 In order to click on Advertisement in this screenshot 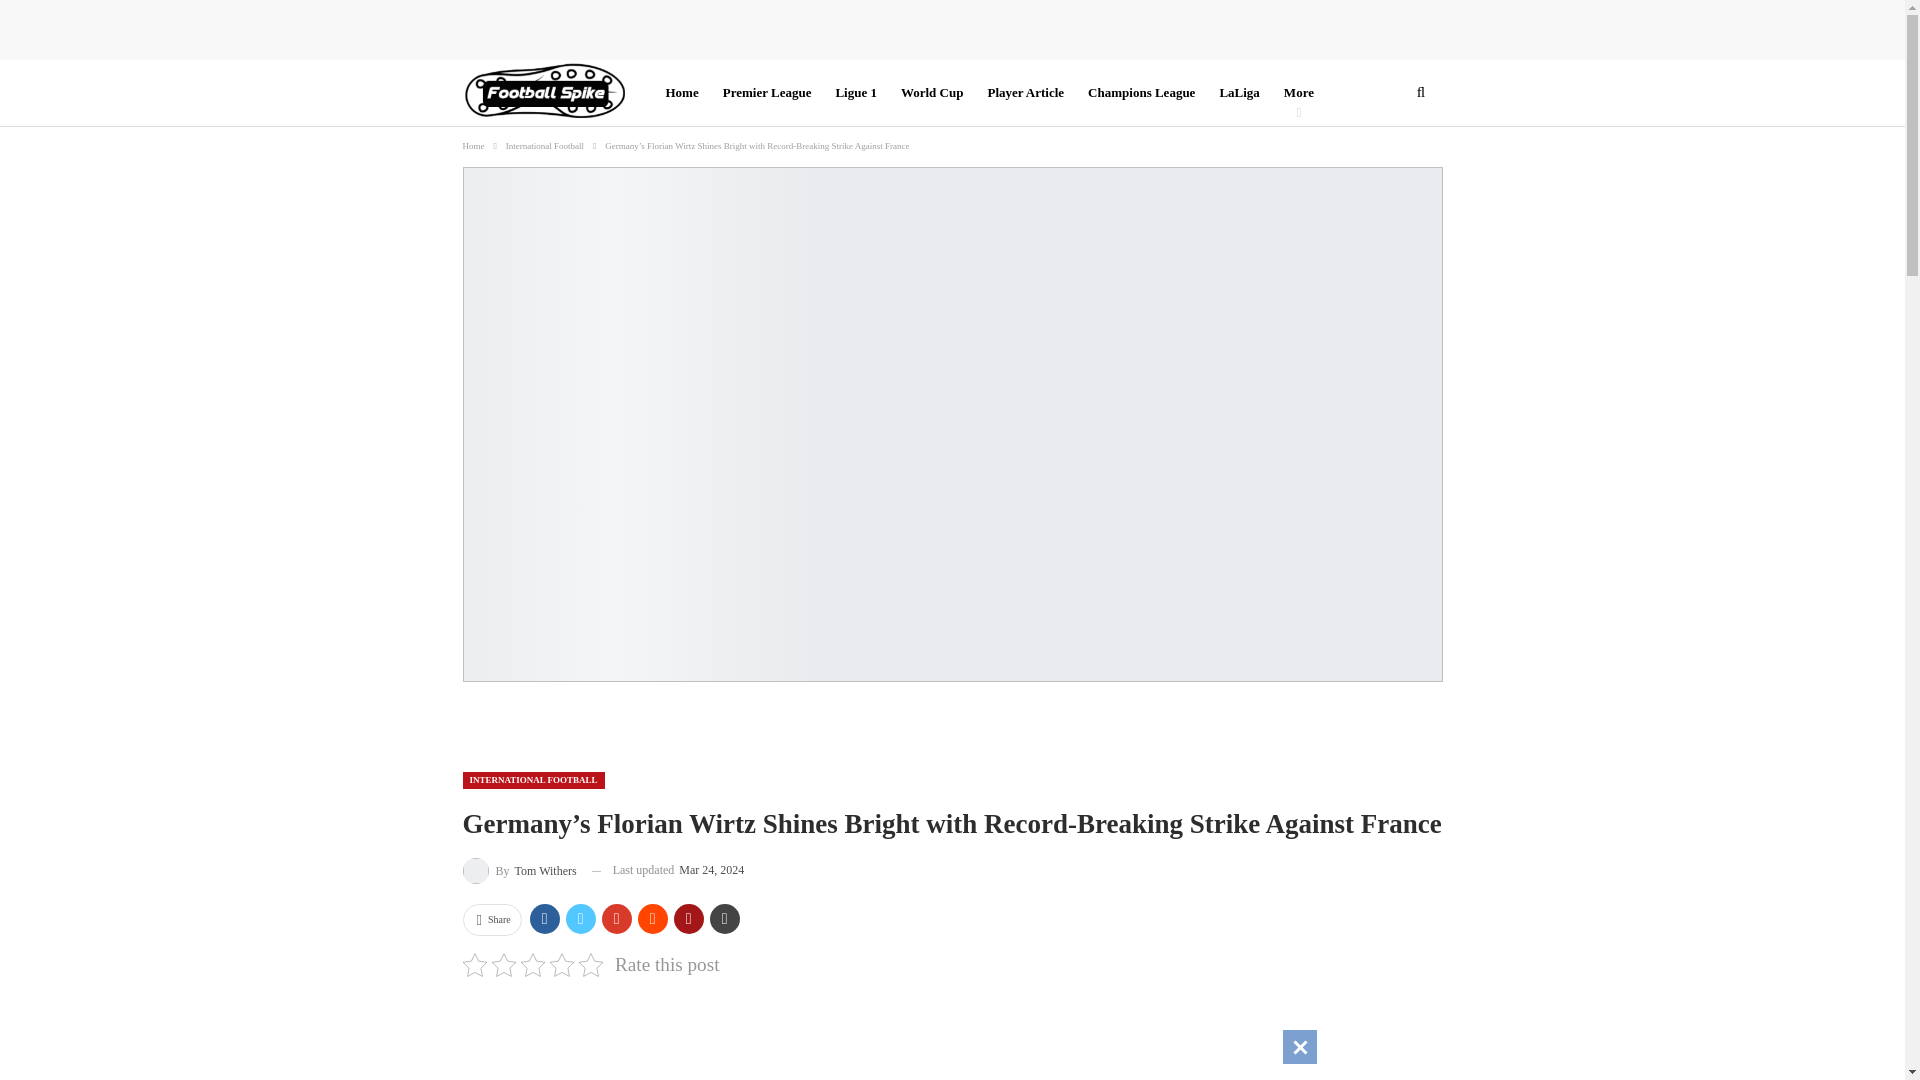, I will do `click(952, 1038)`.